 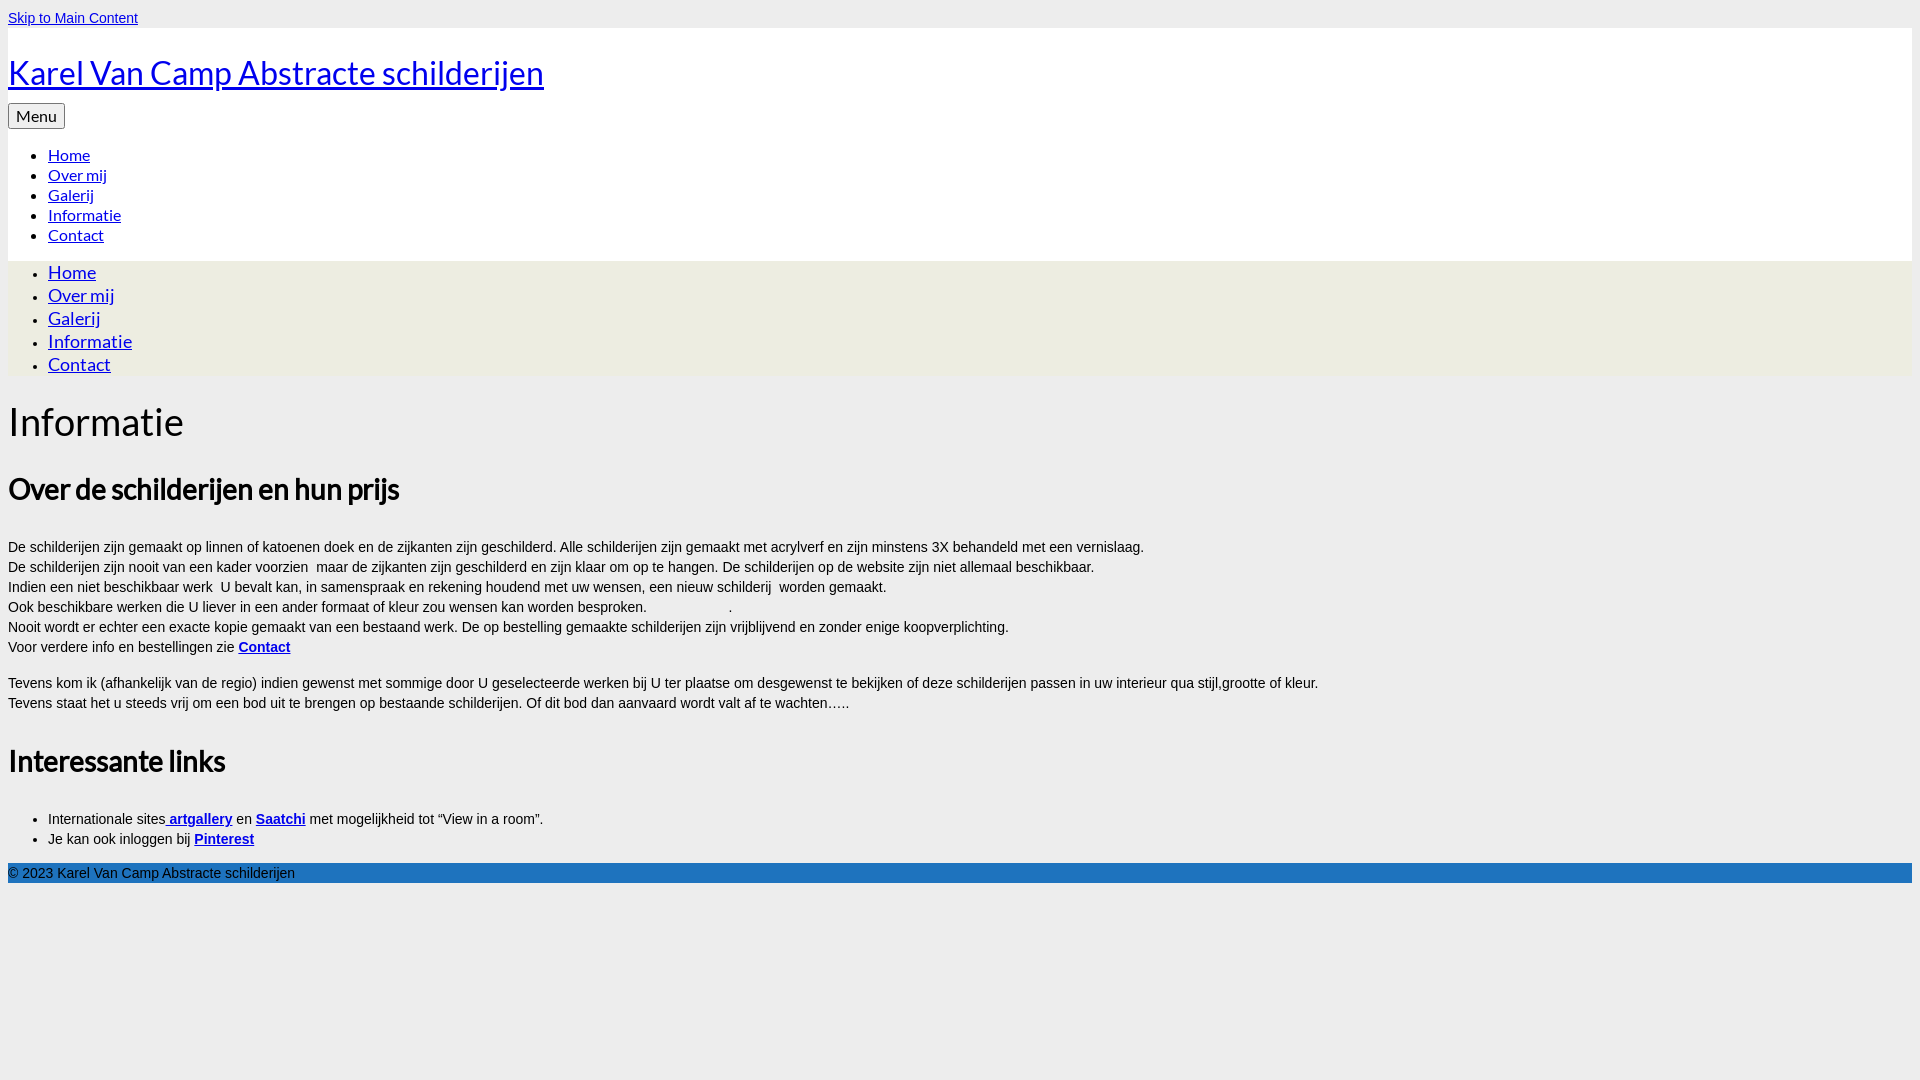 What do you see at coordinates (200, 819) in the screenshot?
I see `artgallery` at bounding box center [200, 819].